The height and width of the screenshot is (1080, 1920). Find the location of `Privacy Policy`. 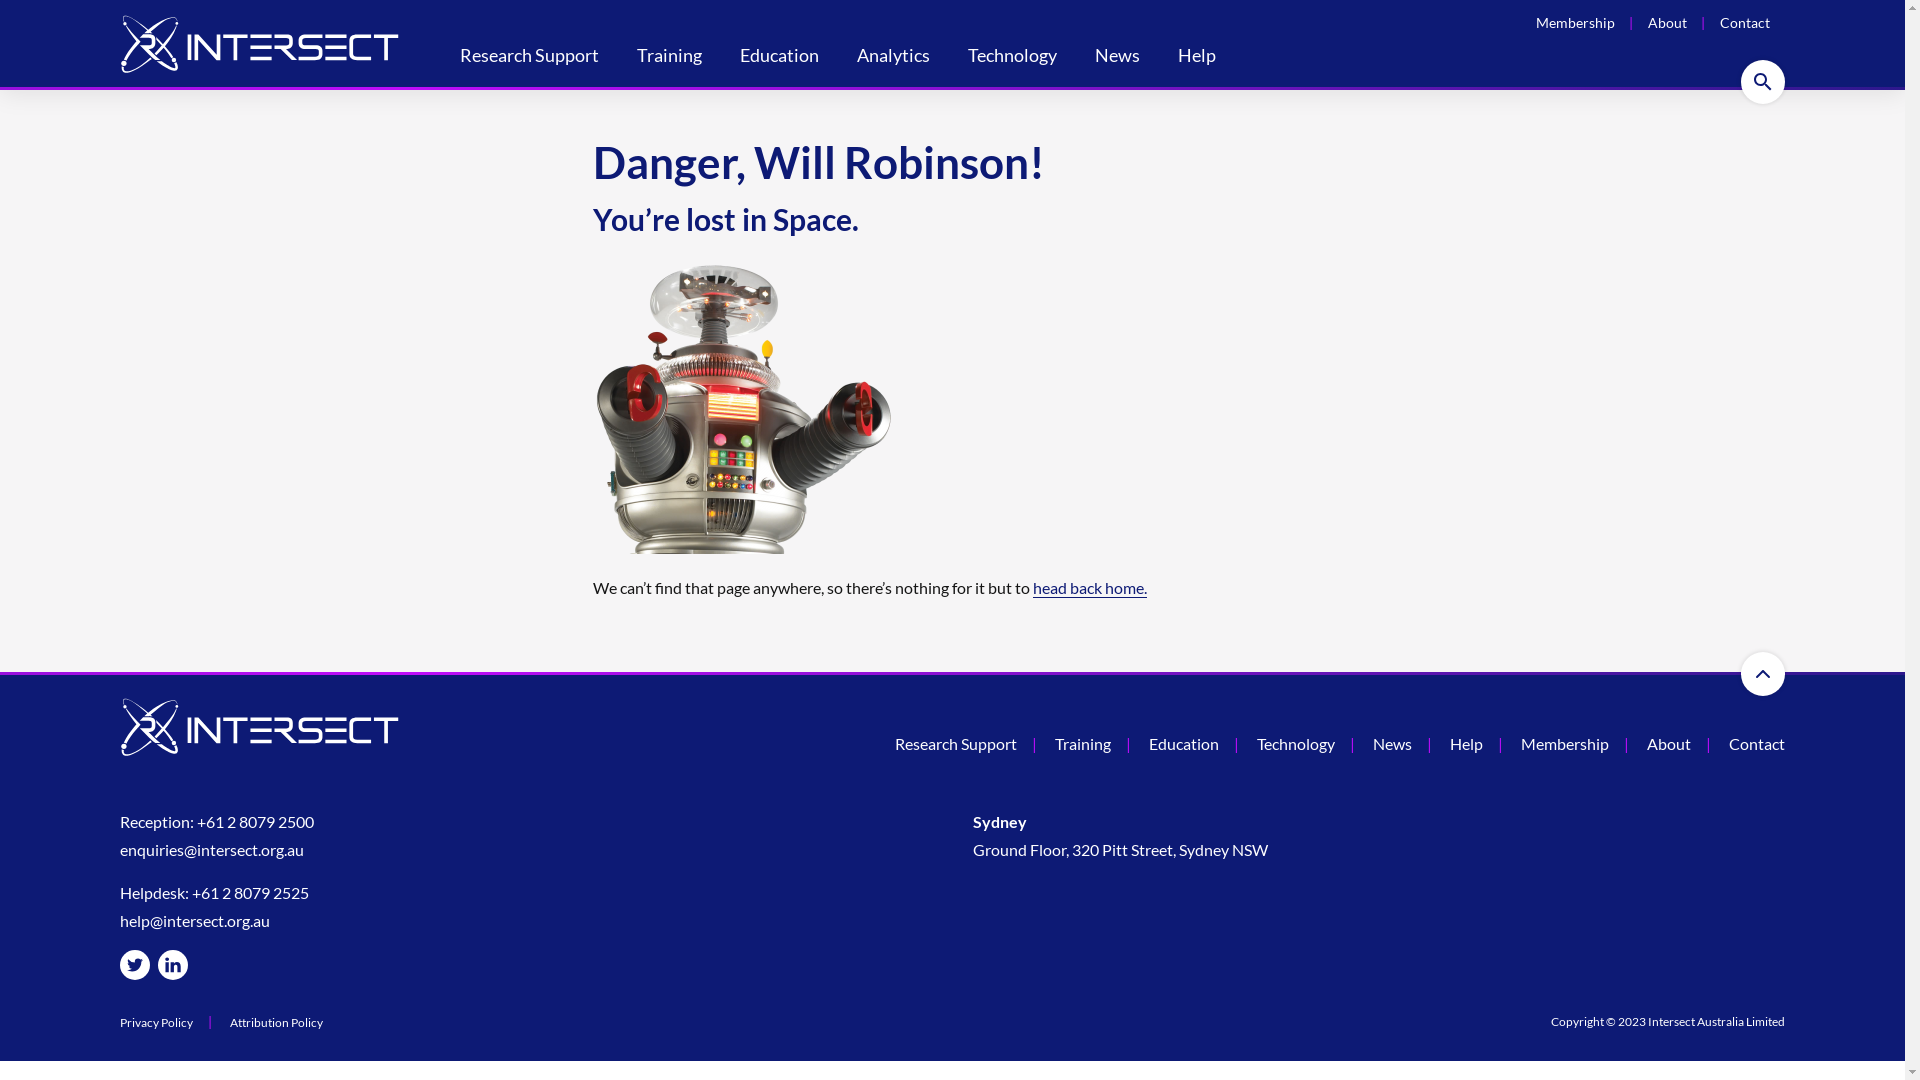

Privacy Policy is located at coordinates (156, 1023).